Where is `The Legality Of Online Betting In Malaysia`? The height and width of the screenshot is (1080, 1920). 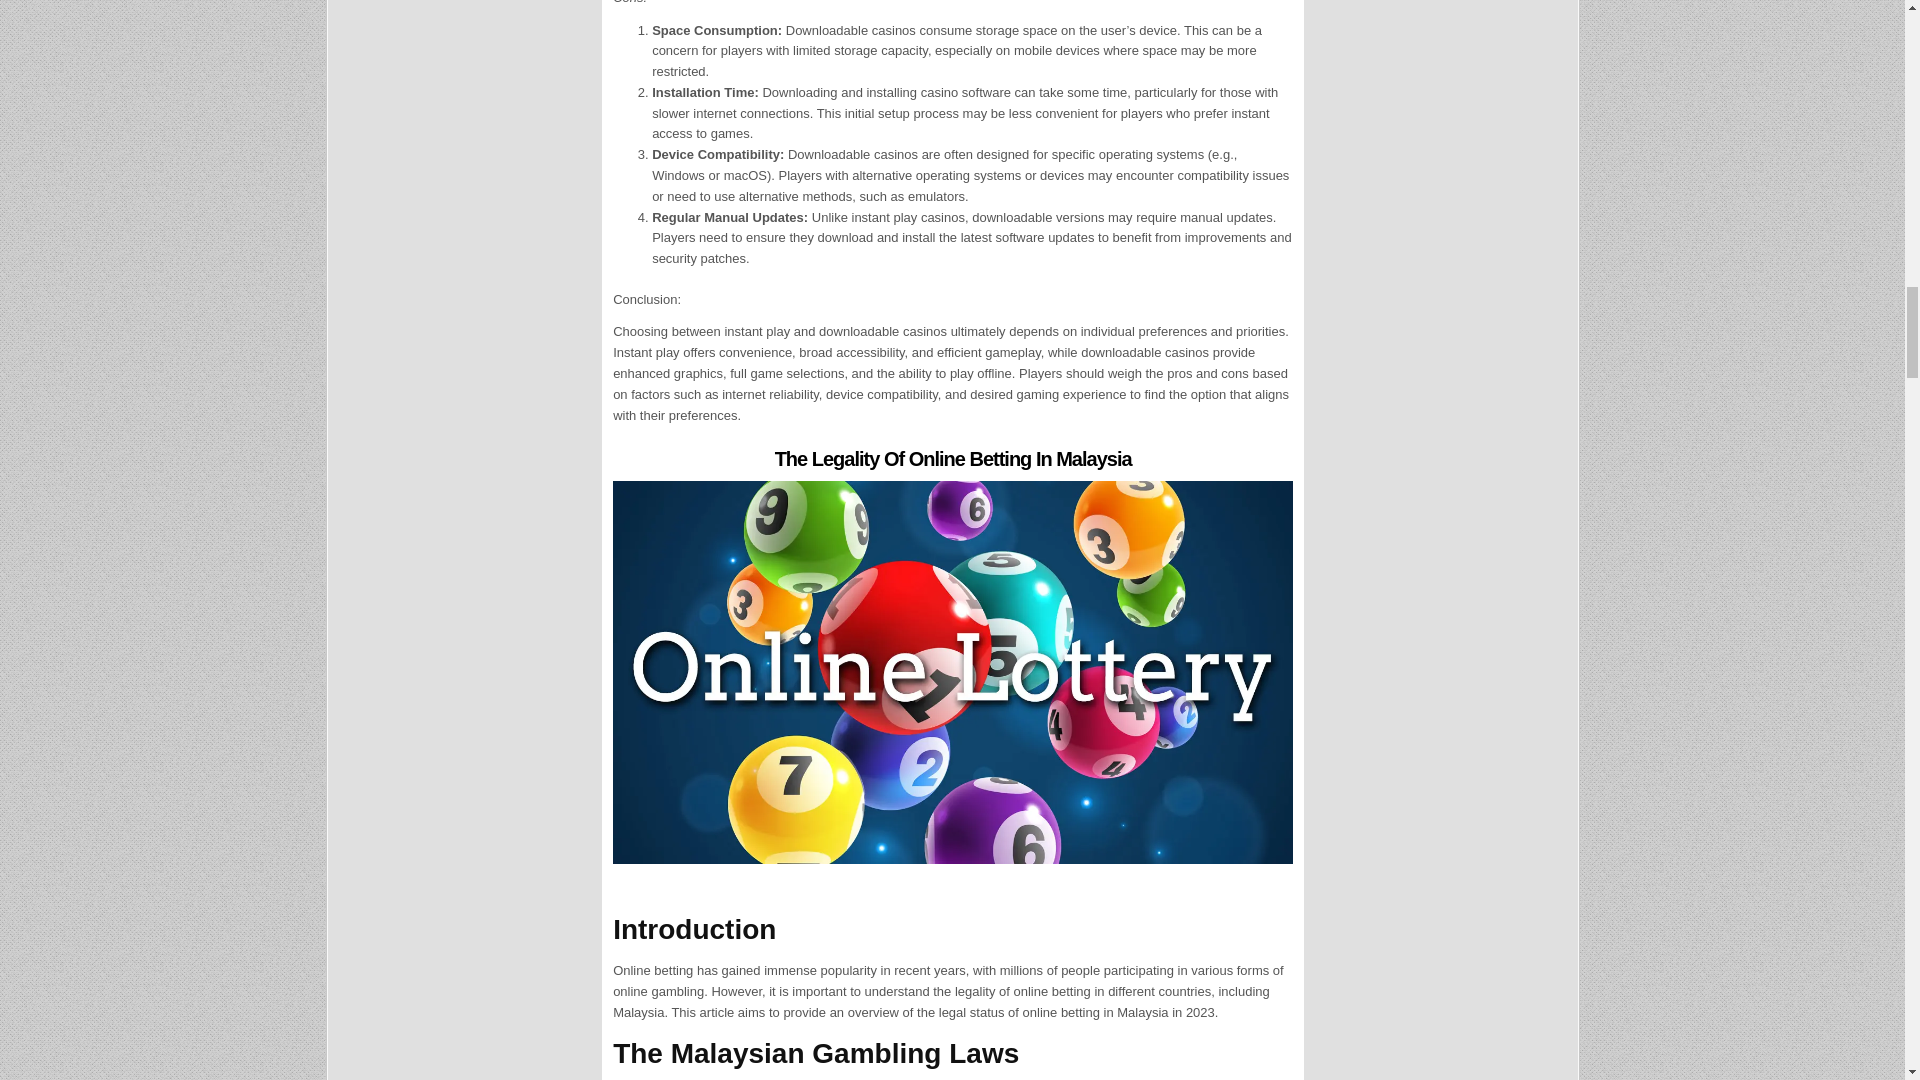 The Legality Of Online Betting In Malaysia is located at coordinates (954, 458).